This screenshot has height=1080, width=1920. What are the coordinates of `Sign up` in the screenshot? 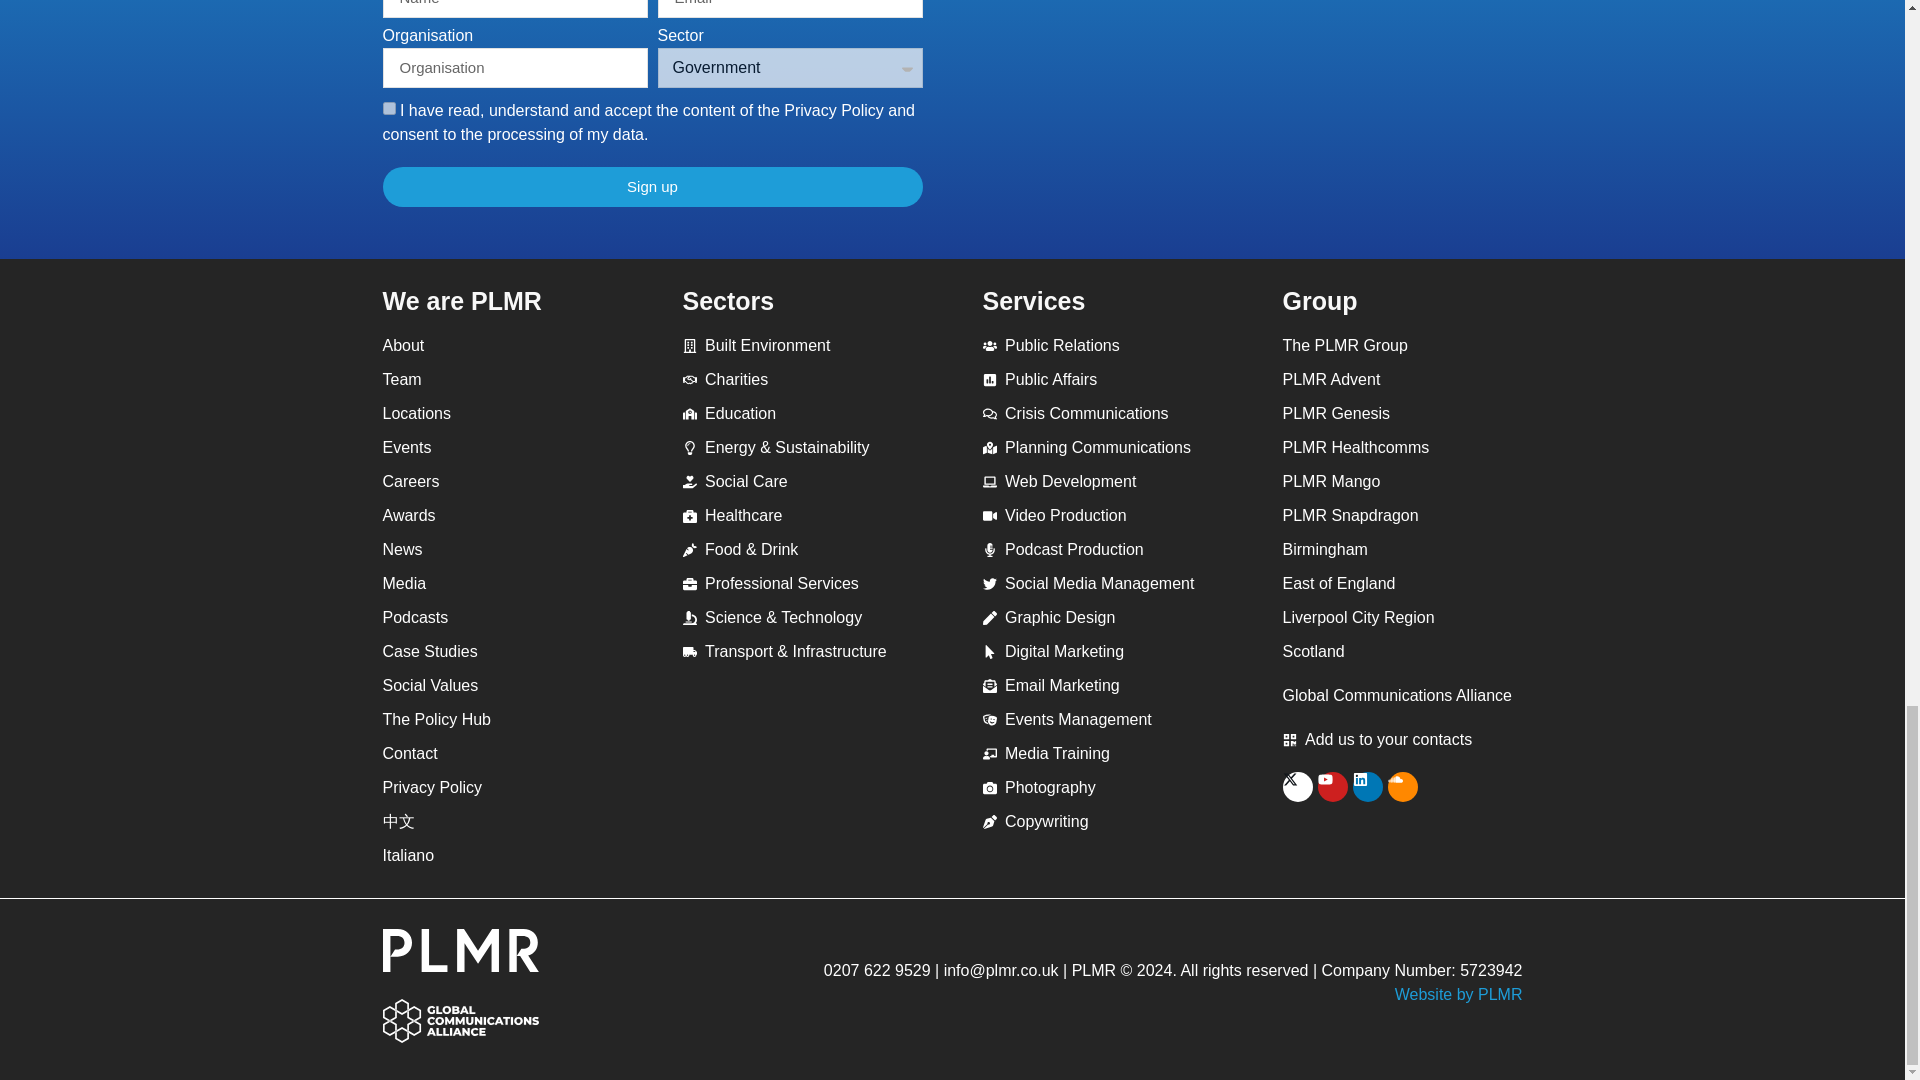 It's located at (652, 187).